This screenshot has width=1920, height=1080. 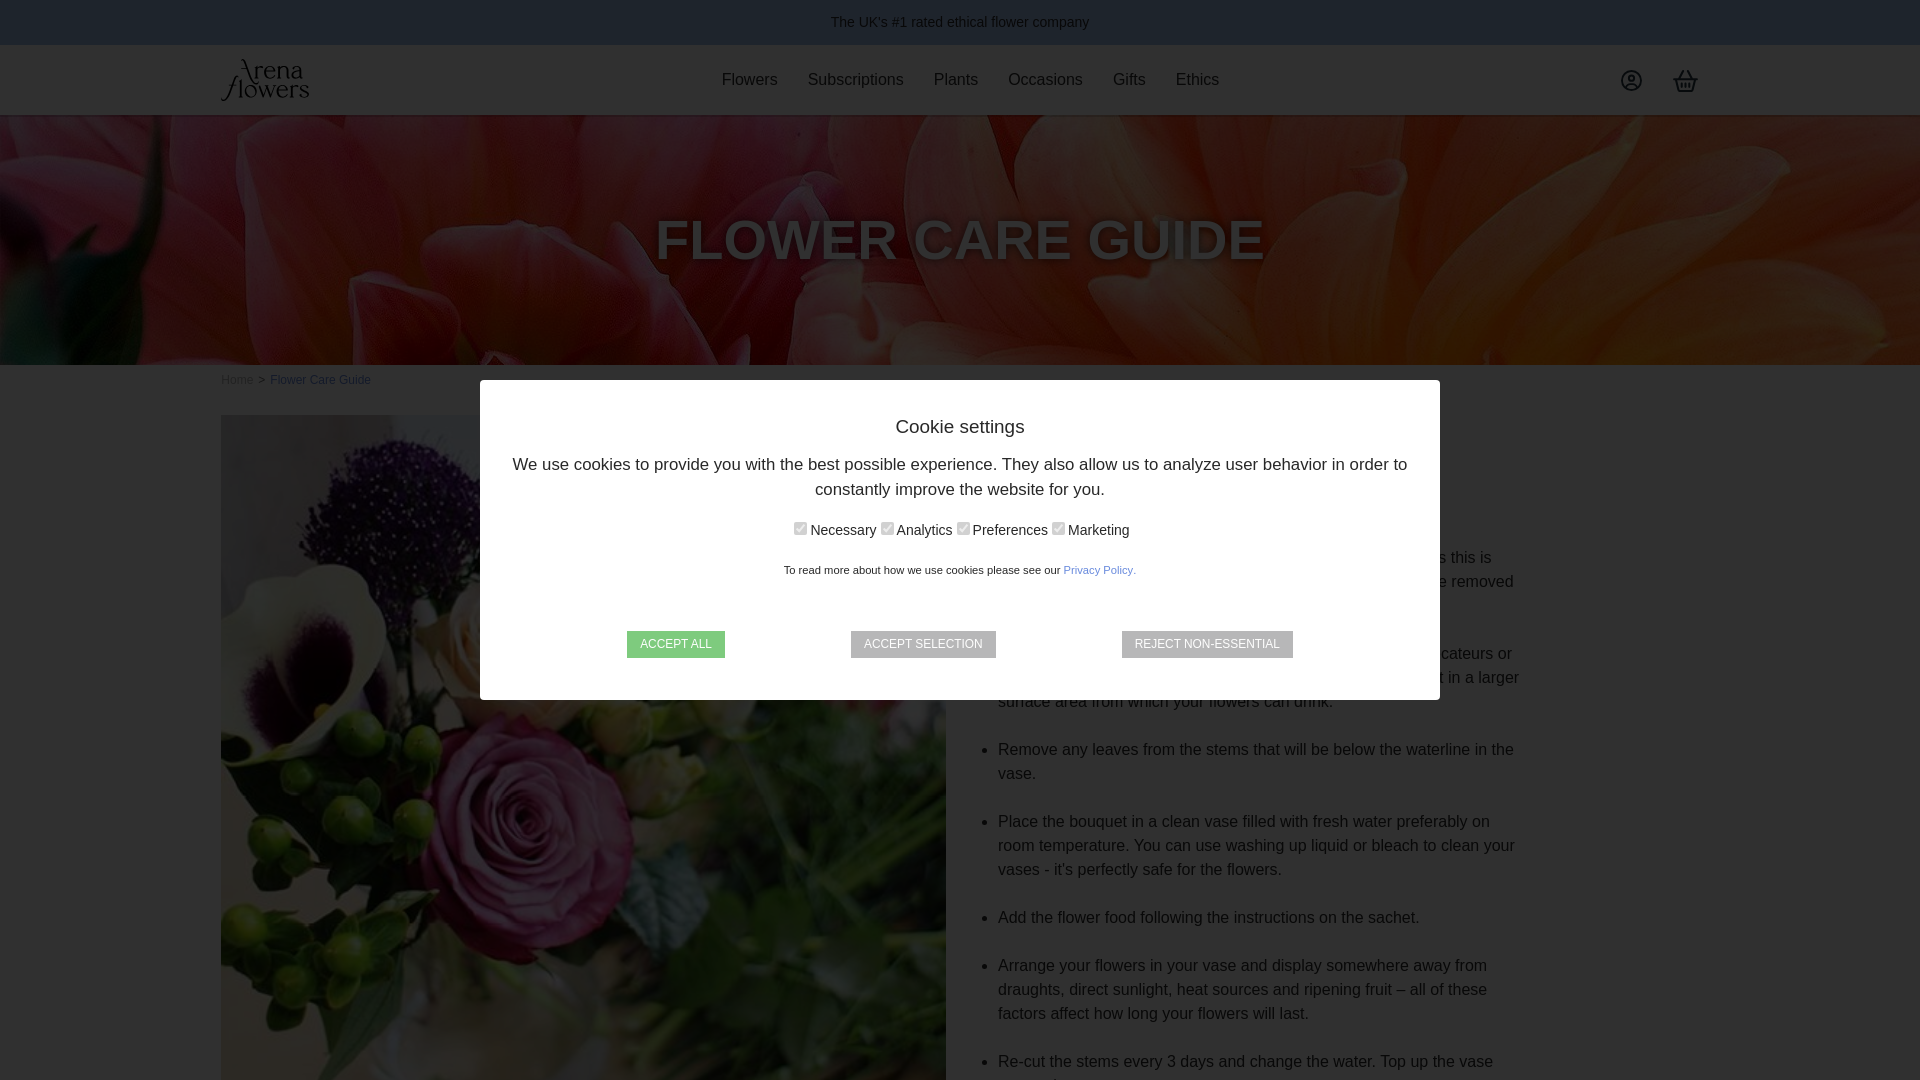 I want to click on Cart, so click(x=1686, y=80).